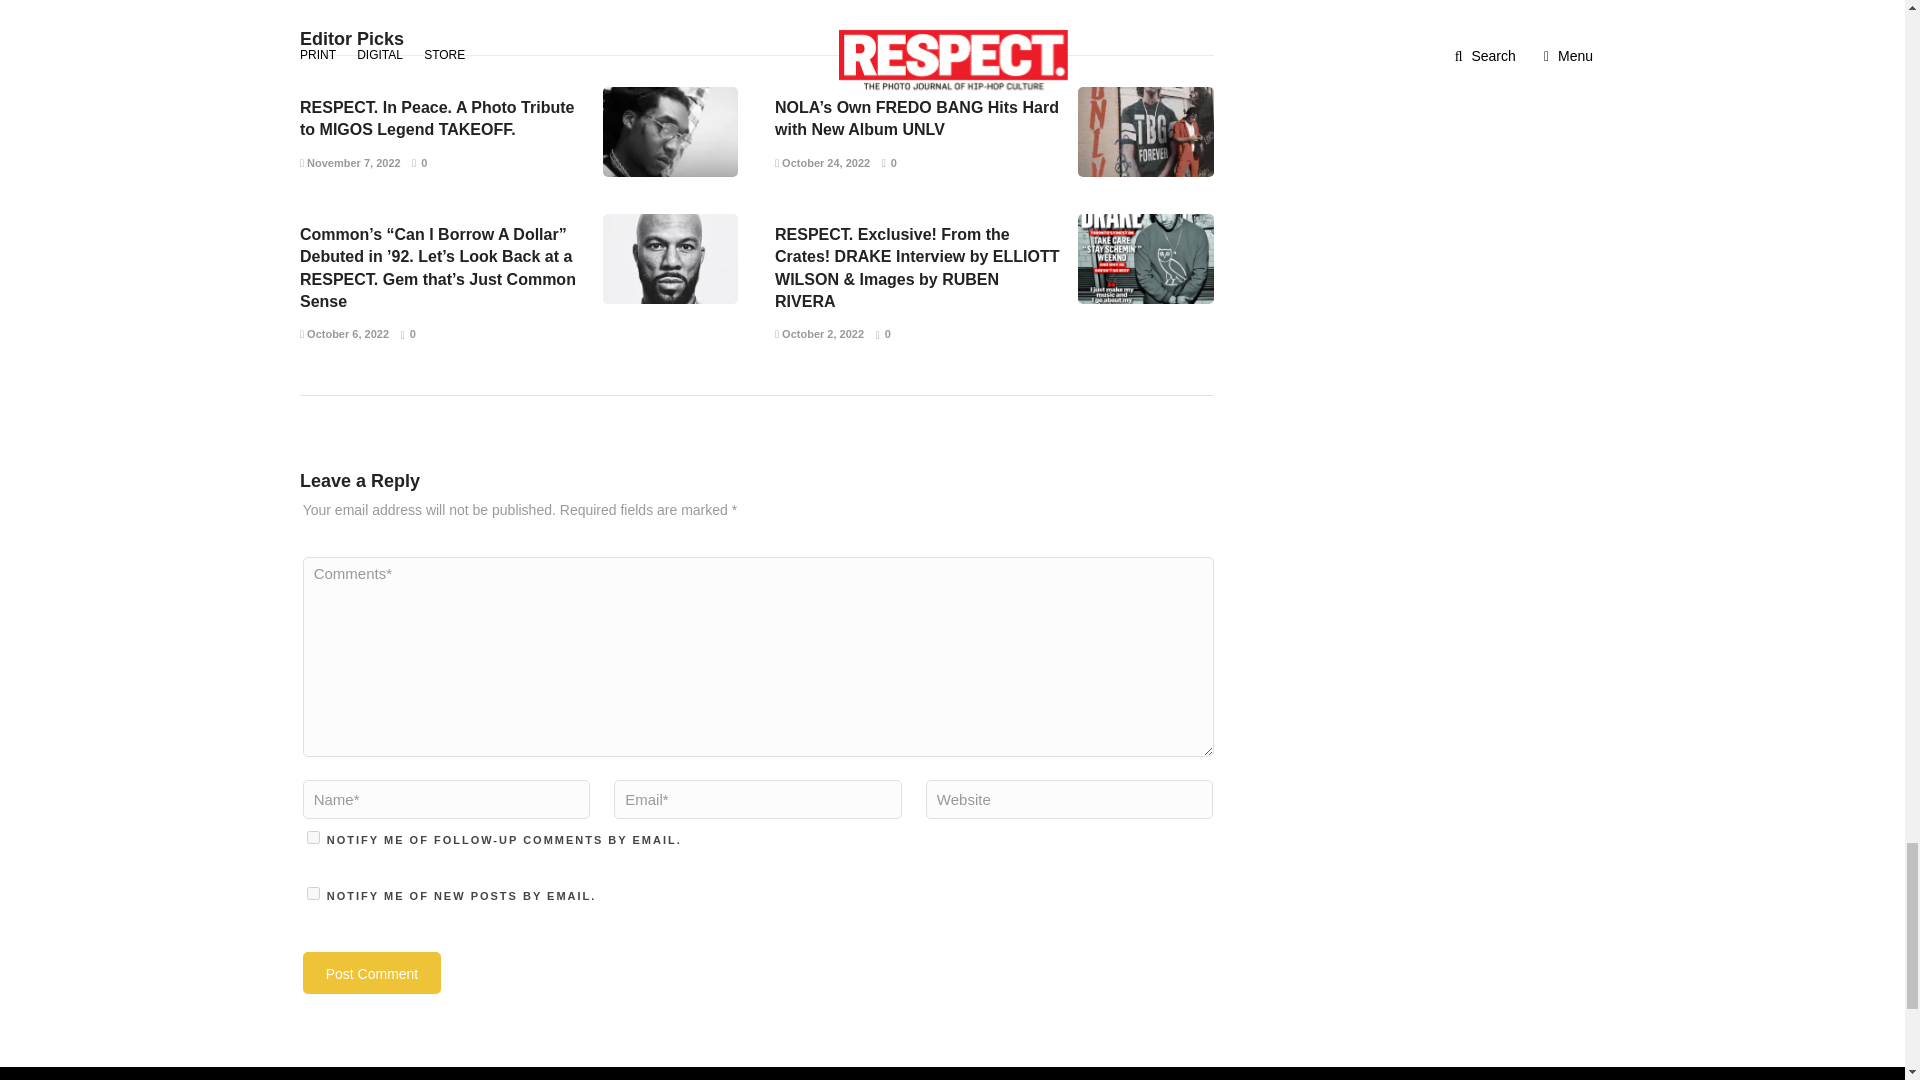 The width and height of the screenshot is (1920, 1080). I want to click on Post Comment, so click(372, 972).